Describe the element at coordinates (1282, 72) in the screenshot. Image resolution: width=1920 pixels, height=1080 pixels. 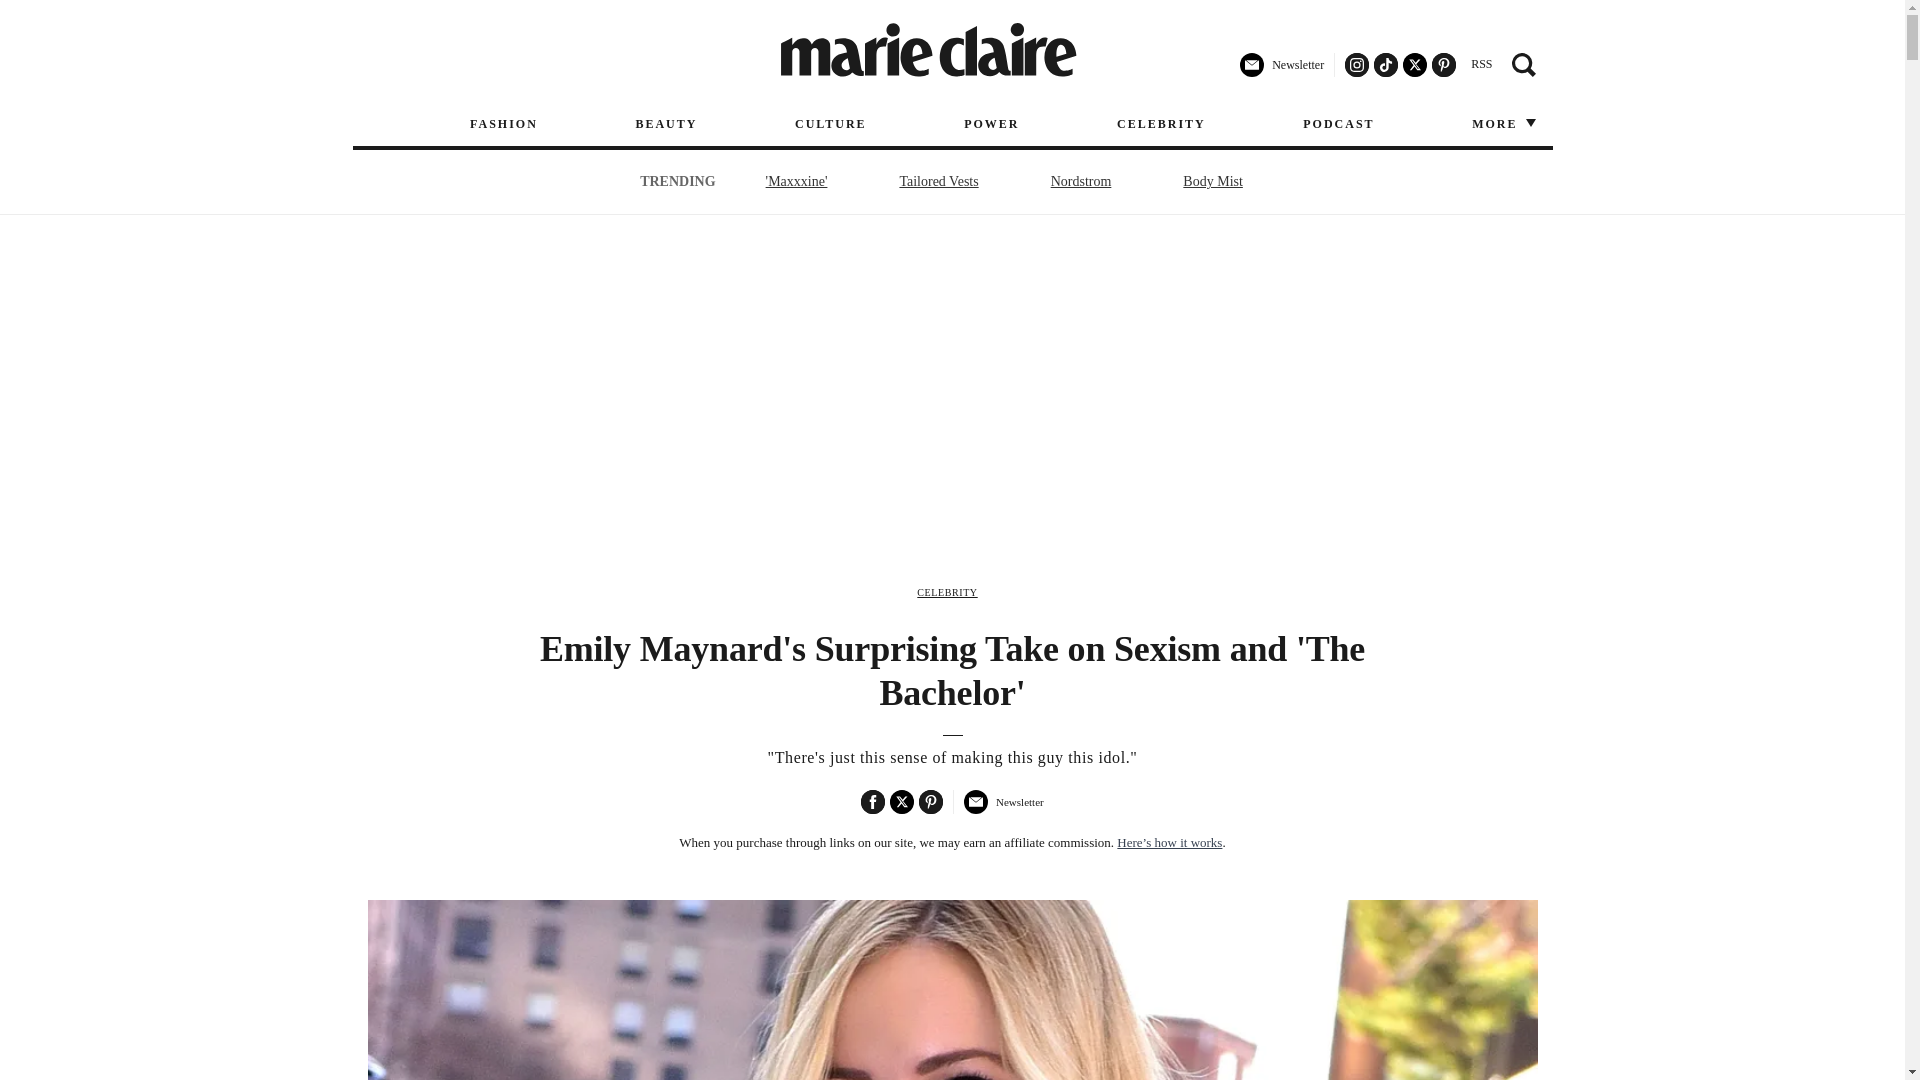
I see `Newsletter` at that location.